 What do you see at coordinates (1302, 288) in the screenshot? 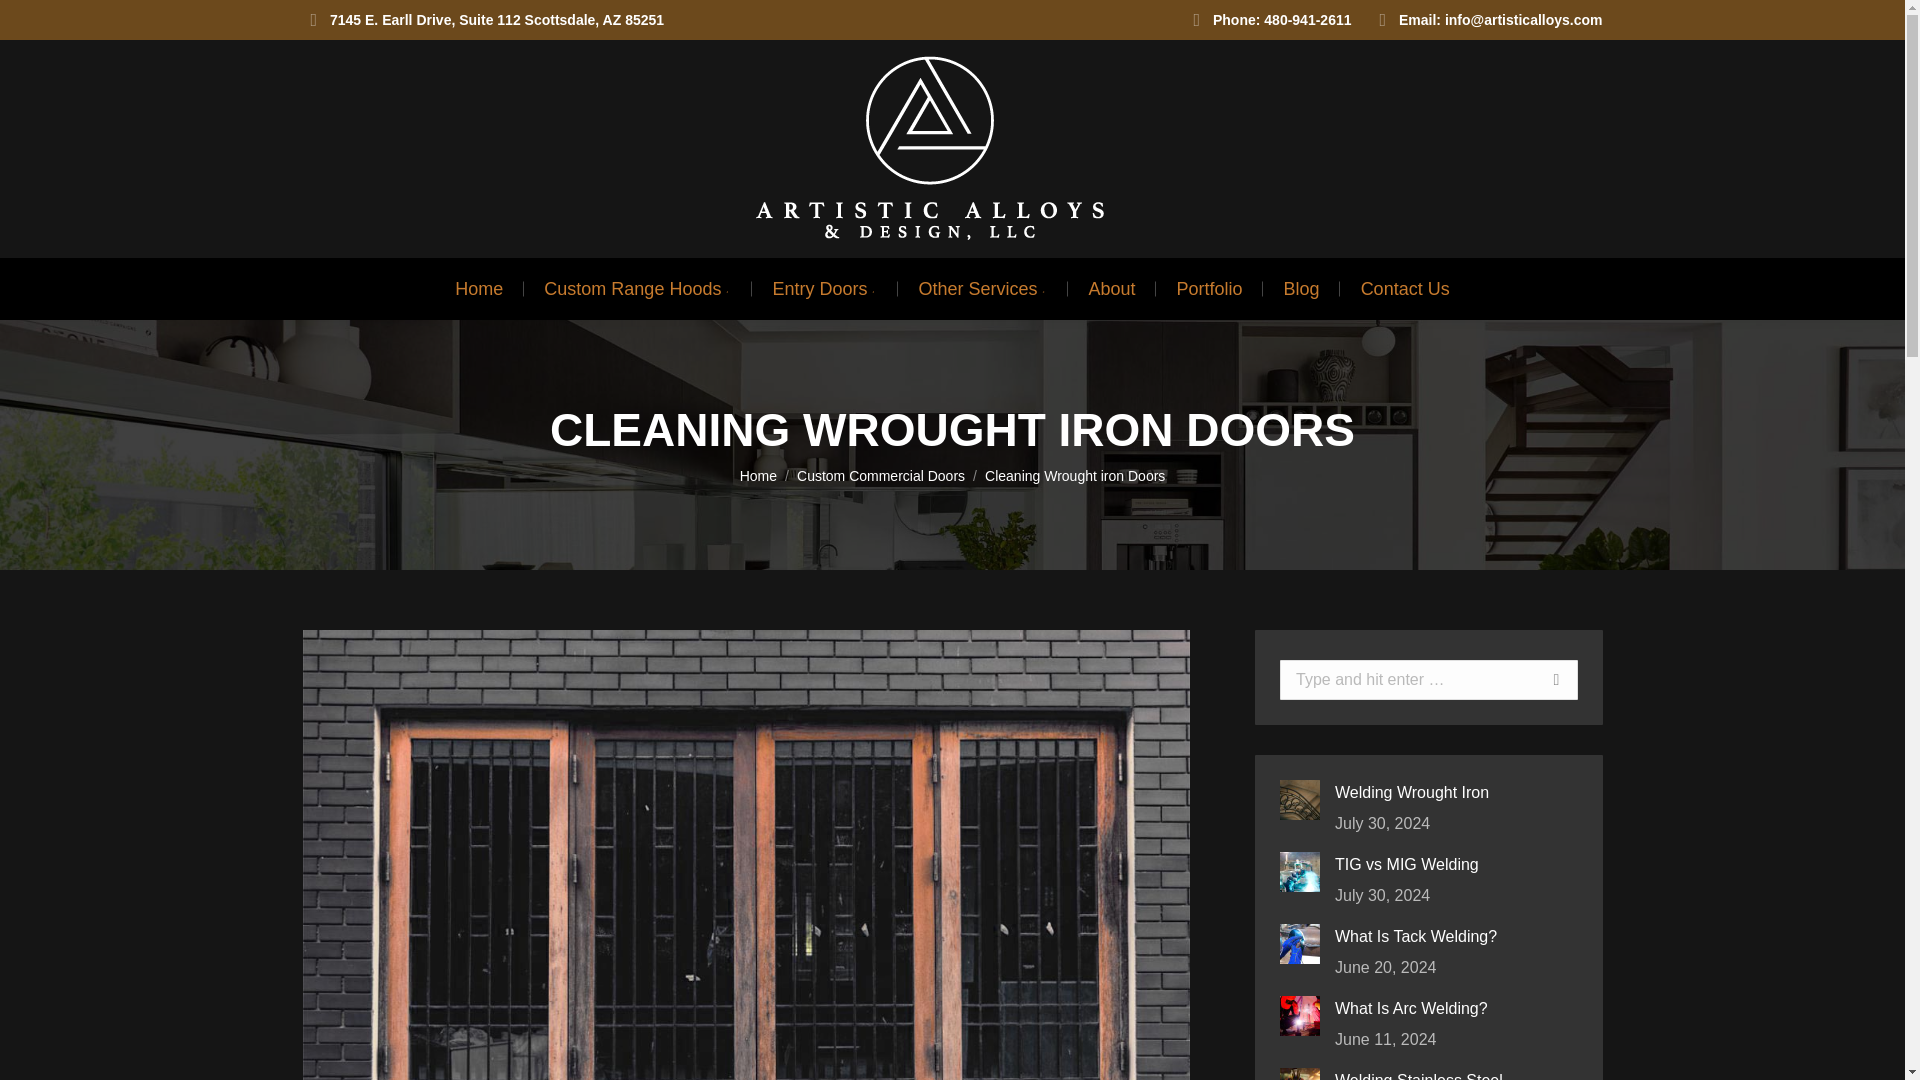
I see `Blog` at bounding box center [1302, 288].